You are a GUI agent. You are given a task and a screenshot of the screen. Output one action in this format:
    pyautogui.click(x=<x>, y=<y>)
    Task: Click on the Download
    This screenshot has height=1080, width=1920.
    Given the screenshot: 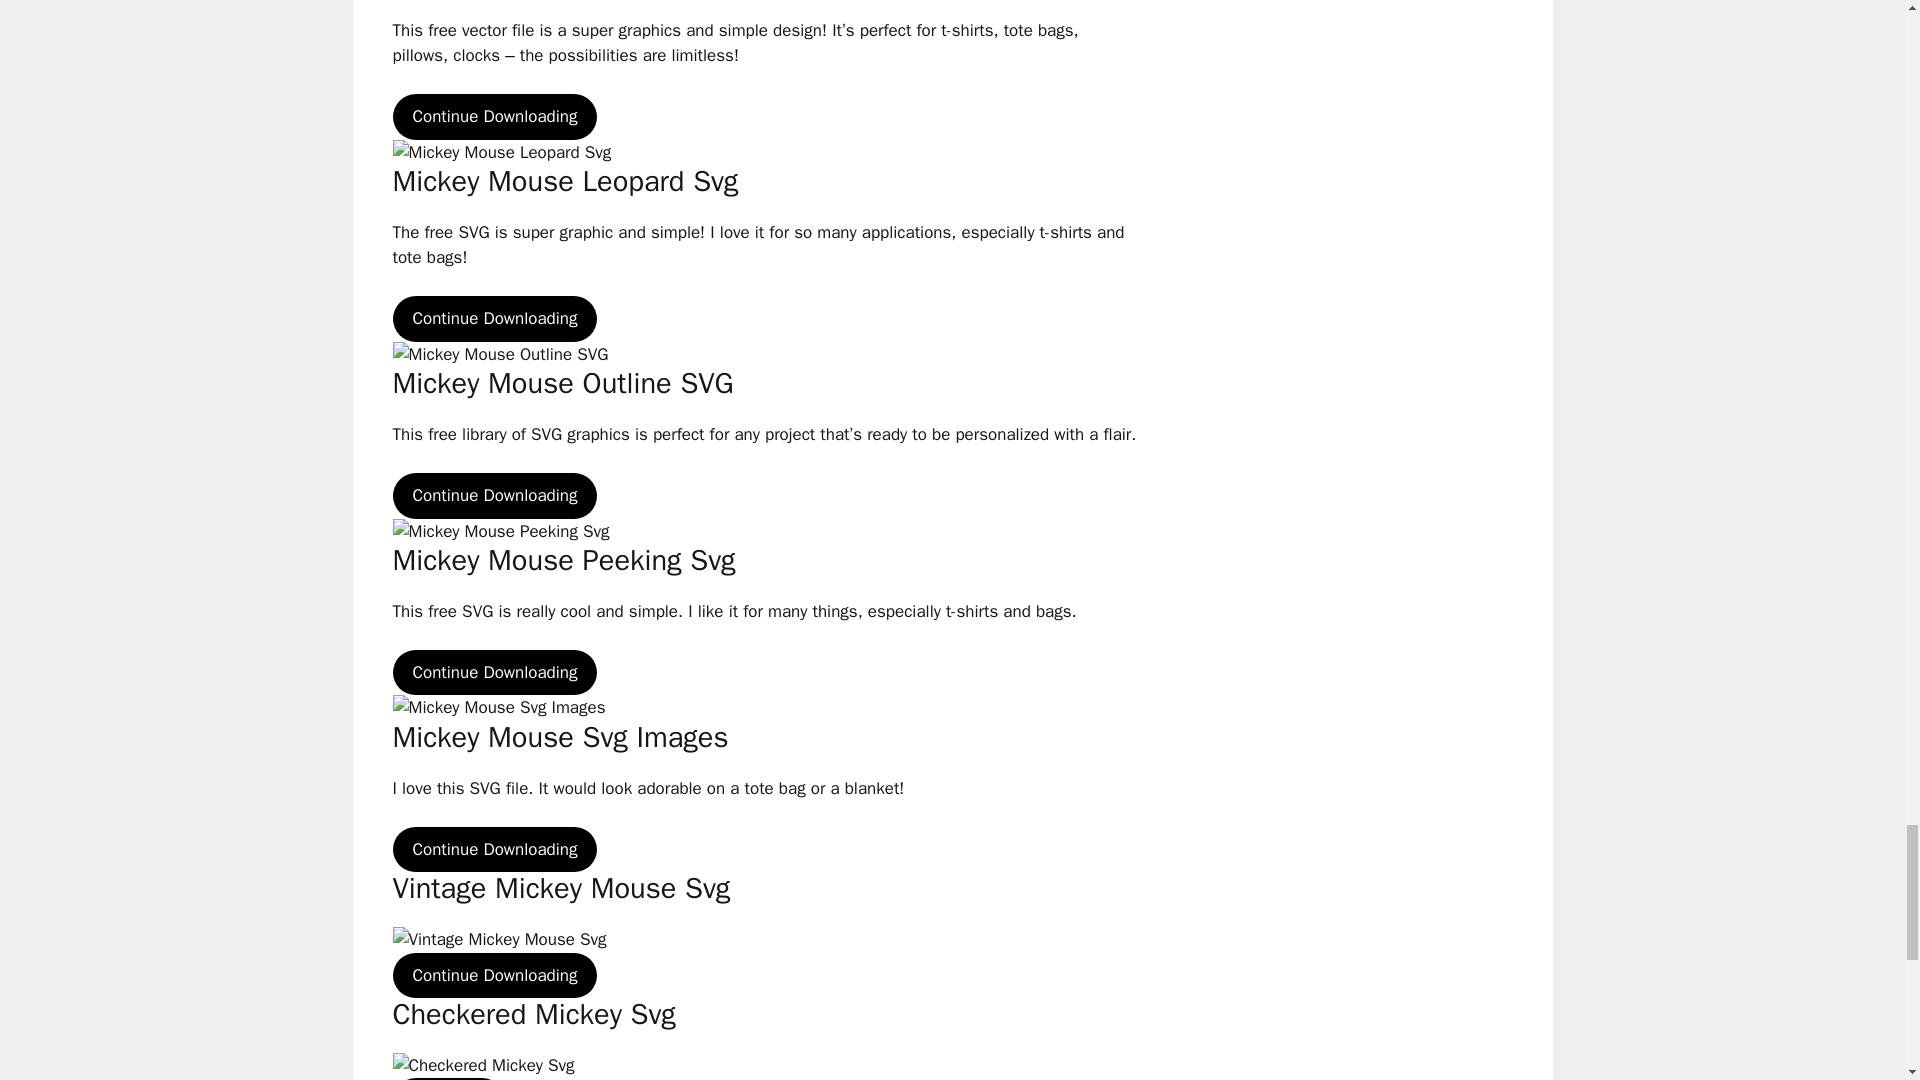 What is the action you would take?
    pyautogui.click(x=447, y=1078)
    